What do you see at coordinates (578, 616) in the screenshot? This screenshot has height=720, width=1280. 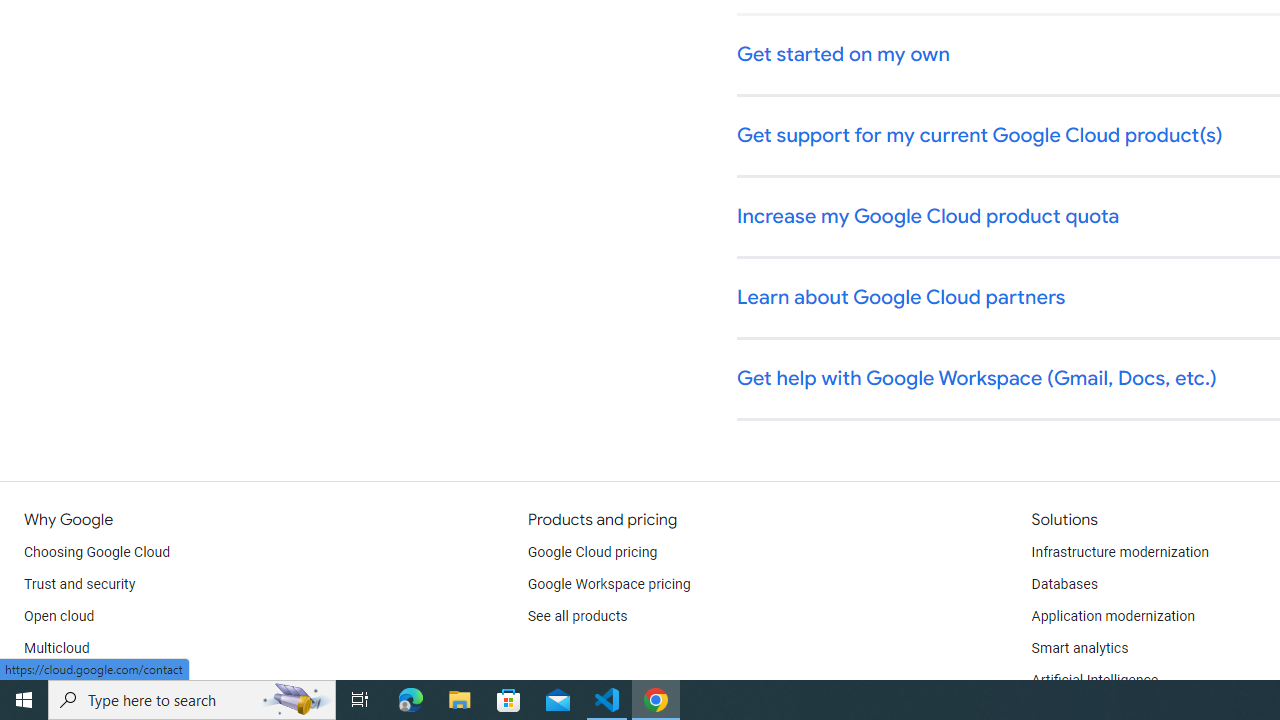 I see `See all products` at bounding box center [578, 616].